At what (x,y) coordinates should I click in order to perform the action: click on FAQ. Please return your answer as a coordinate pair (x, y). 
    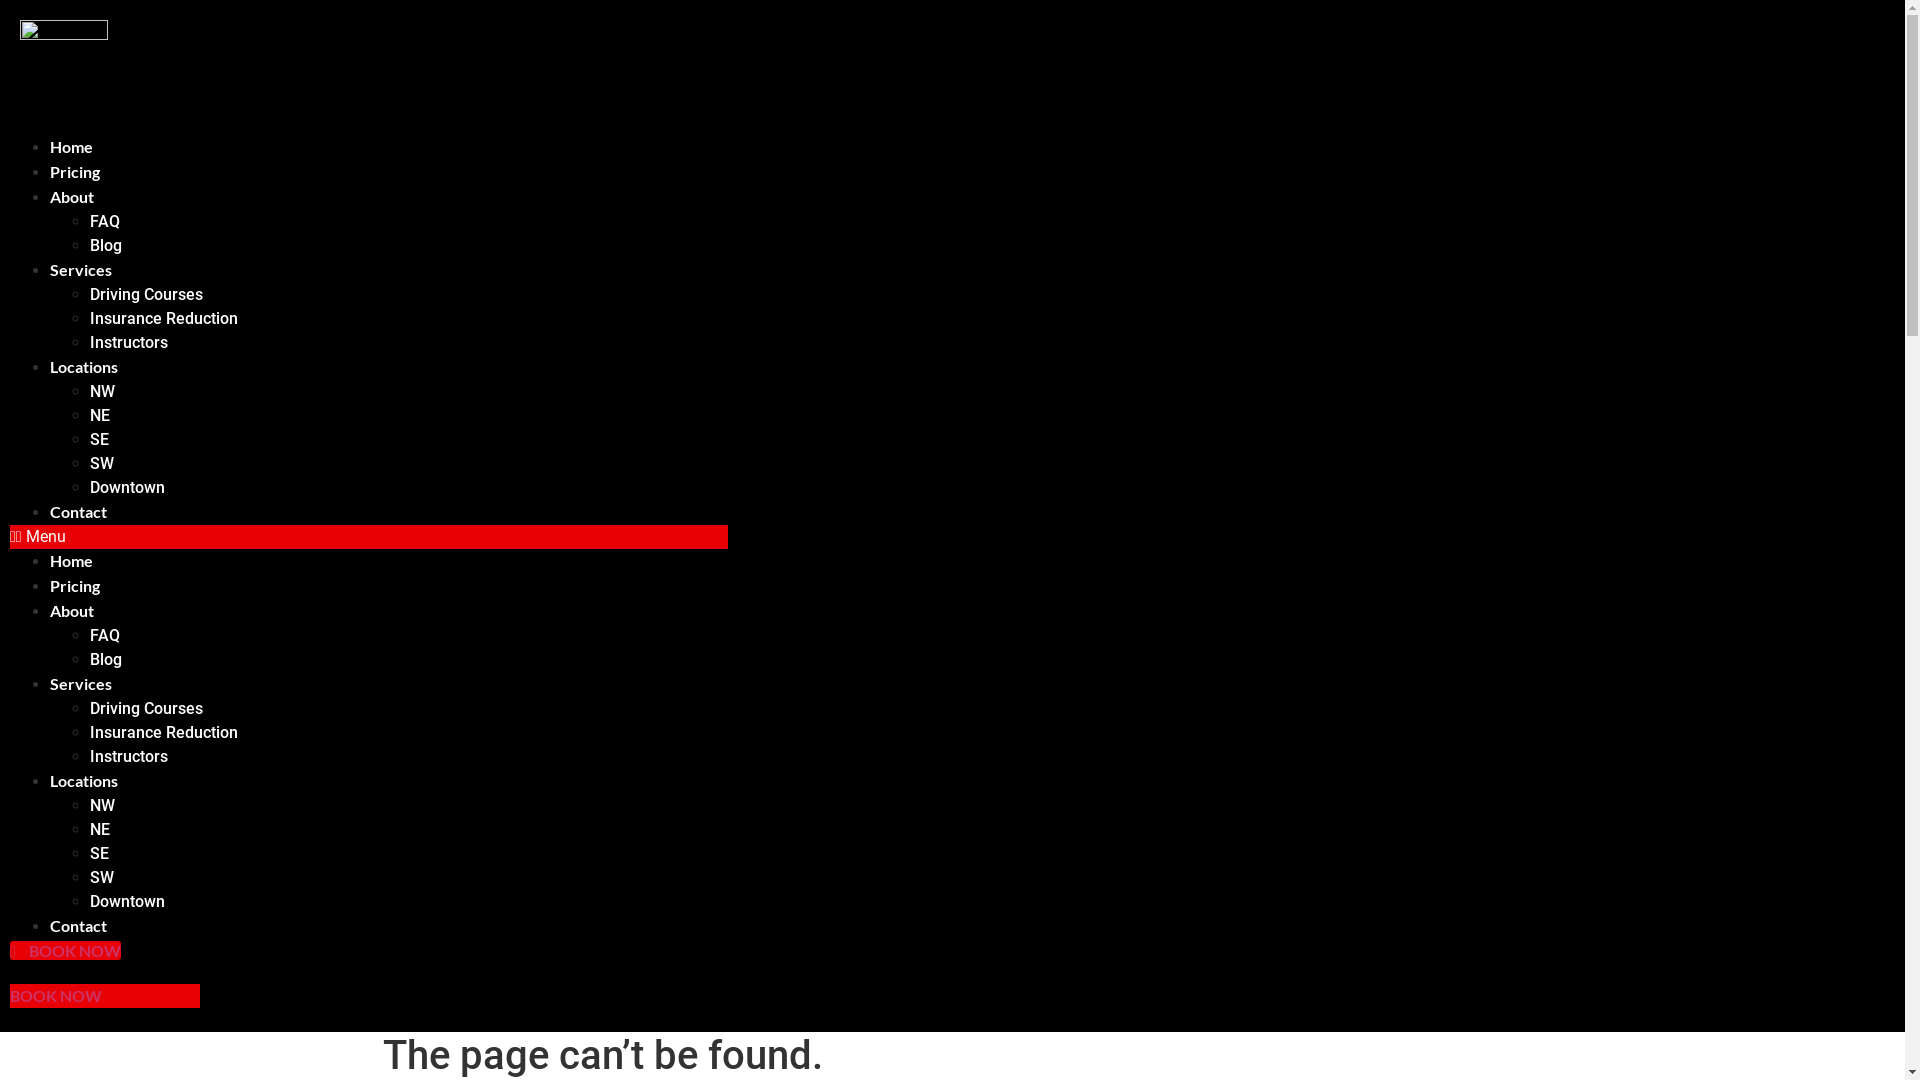
    Looking at the image, I should click on (105, 636).